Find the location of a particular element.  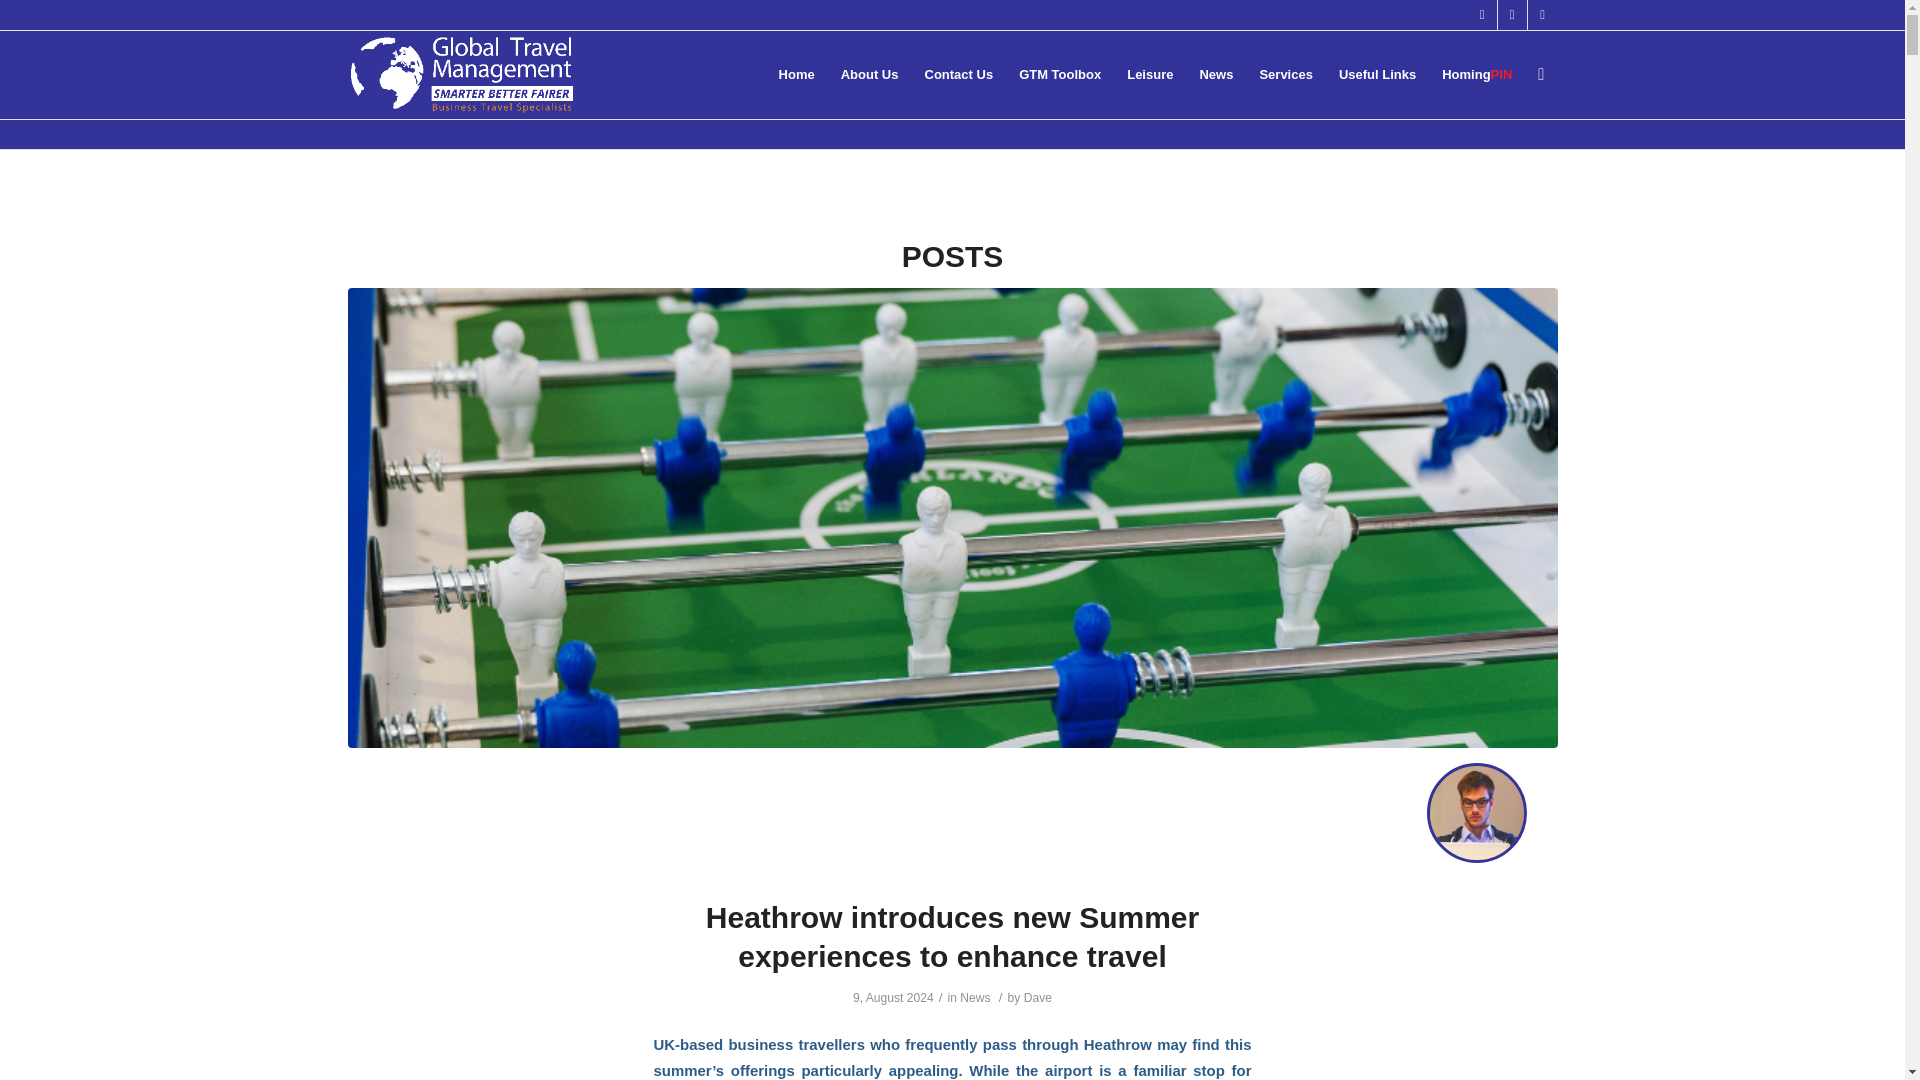

Twitter is located at coordinates (1482, 15).